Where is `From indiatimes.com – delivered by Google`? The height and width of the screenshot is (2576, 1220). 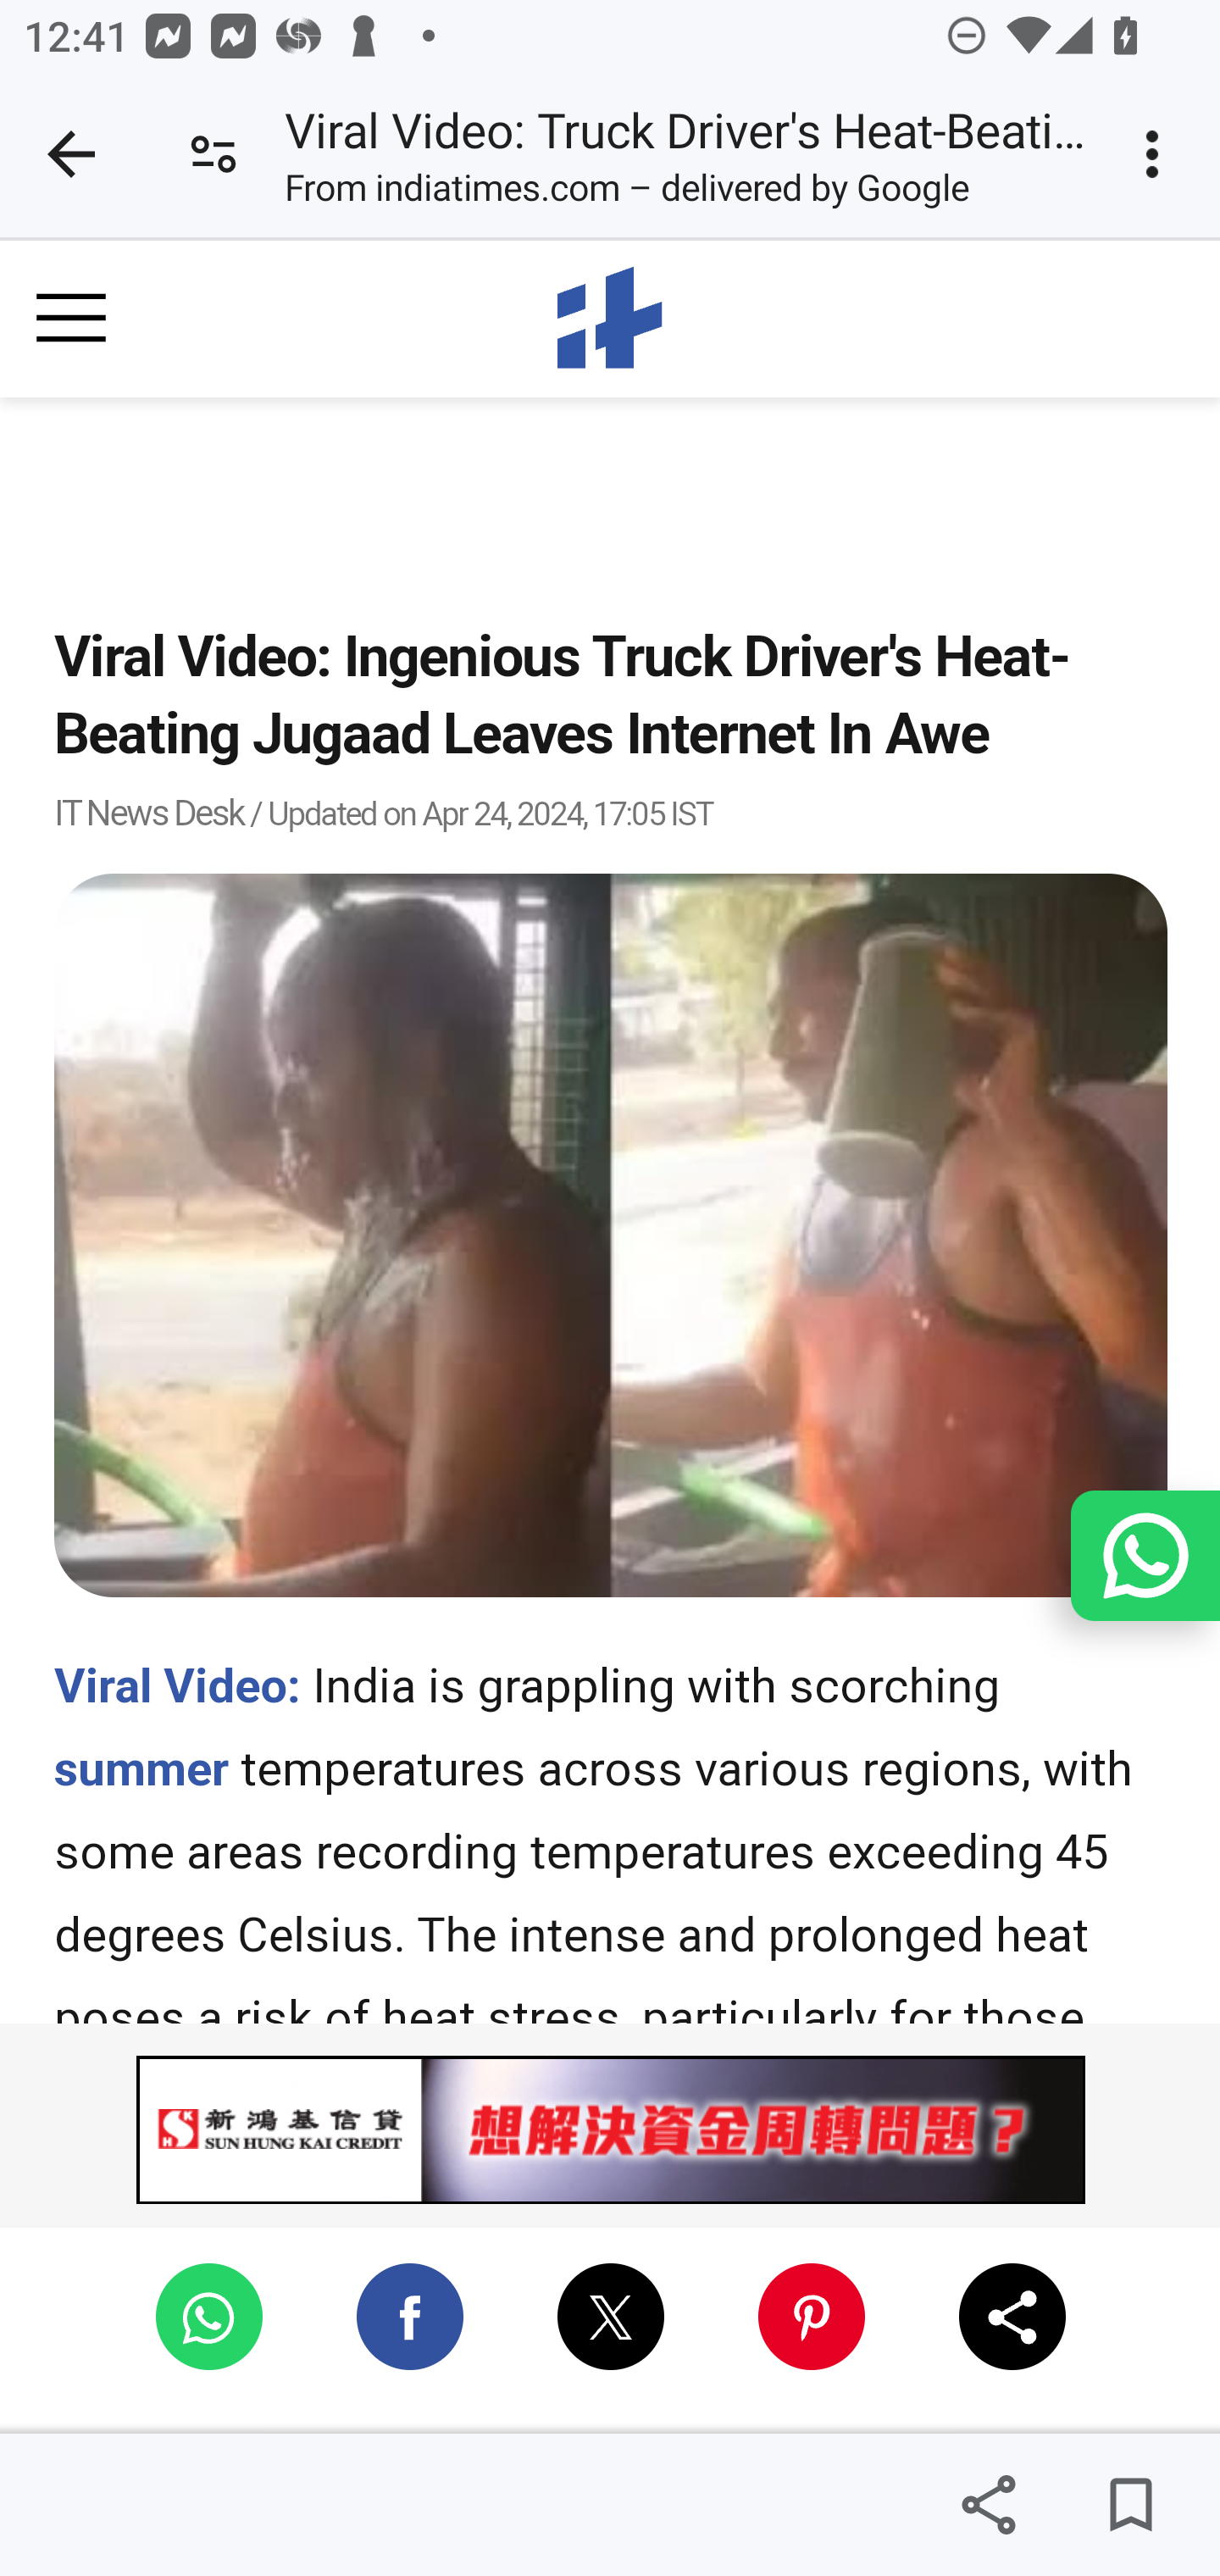 From indiatimes.com – delivered by Google is located at coordinates (627, 194).